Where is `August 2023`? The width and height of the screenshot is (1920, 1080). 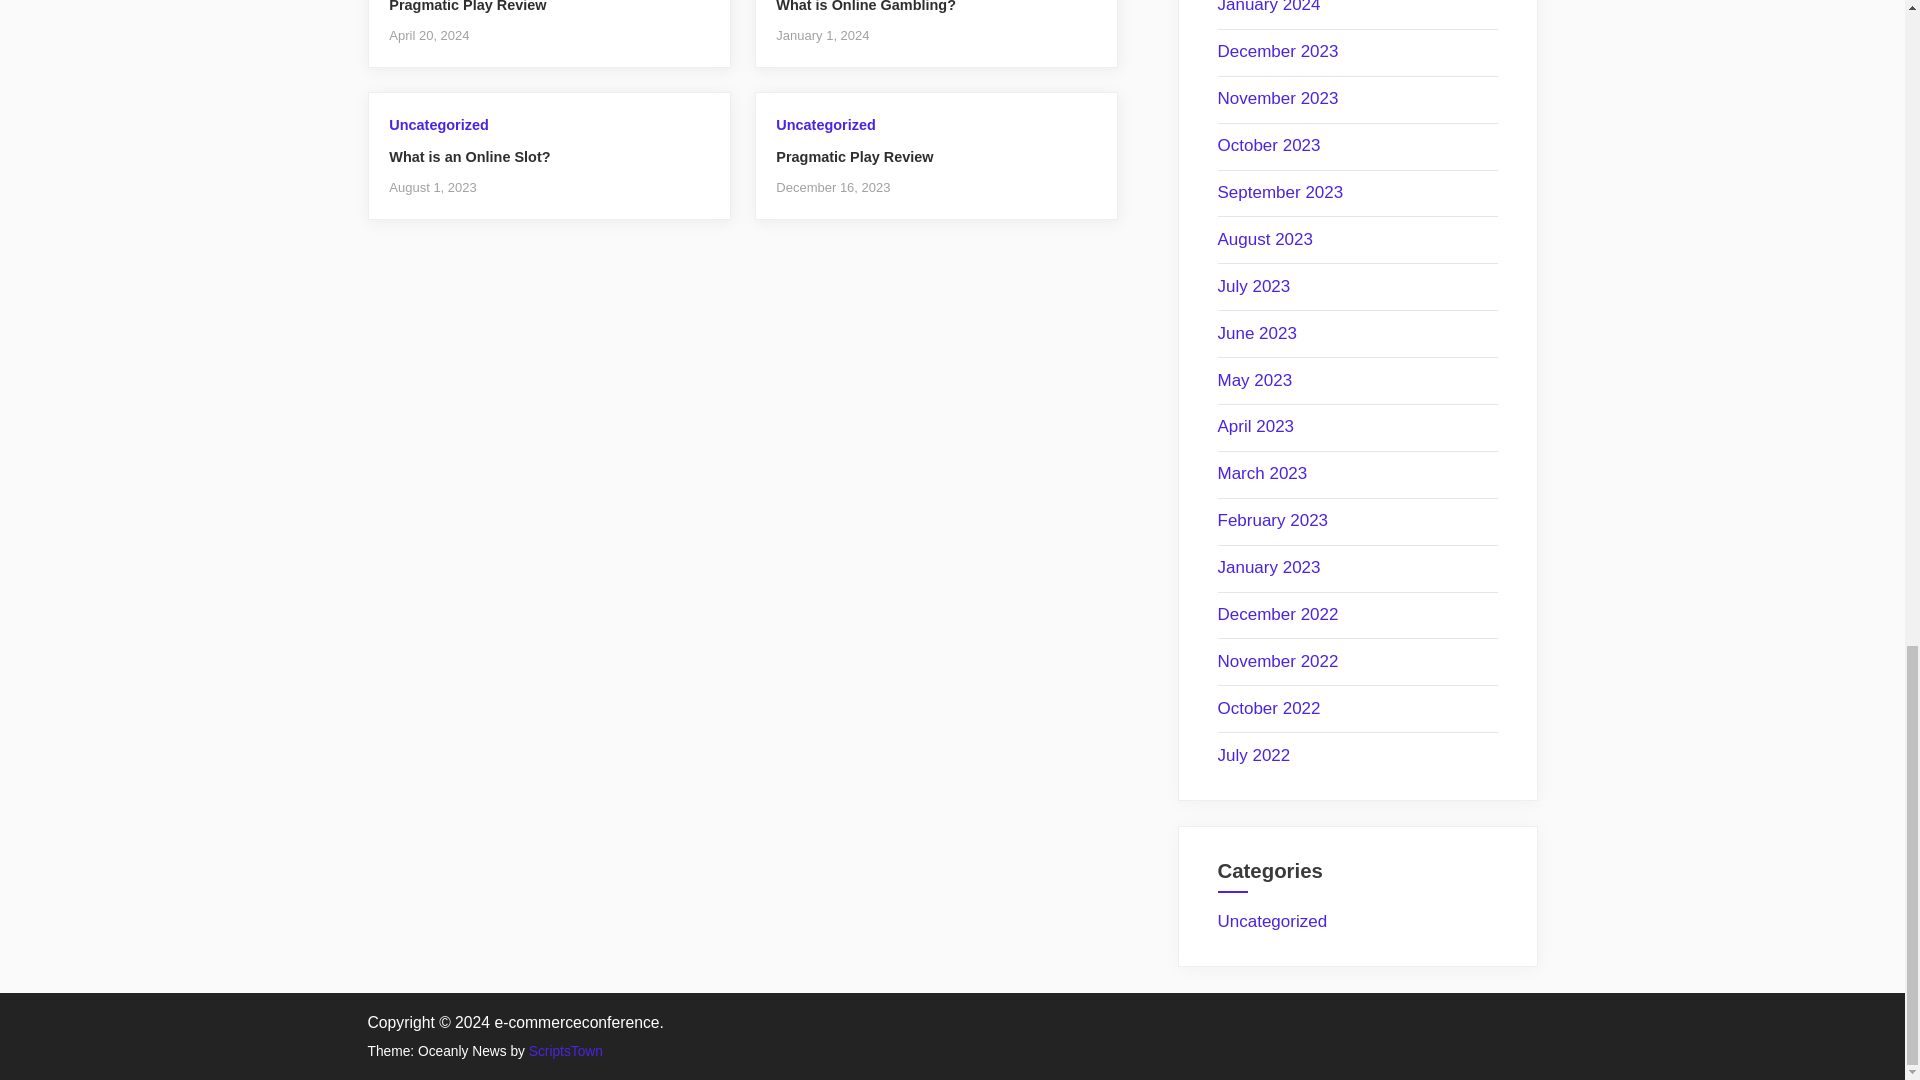
August 2023 is located at coordinates (1265, 240).